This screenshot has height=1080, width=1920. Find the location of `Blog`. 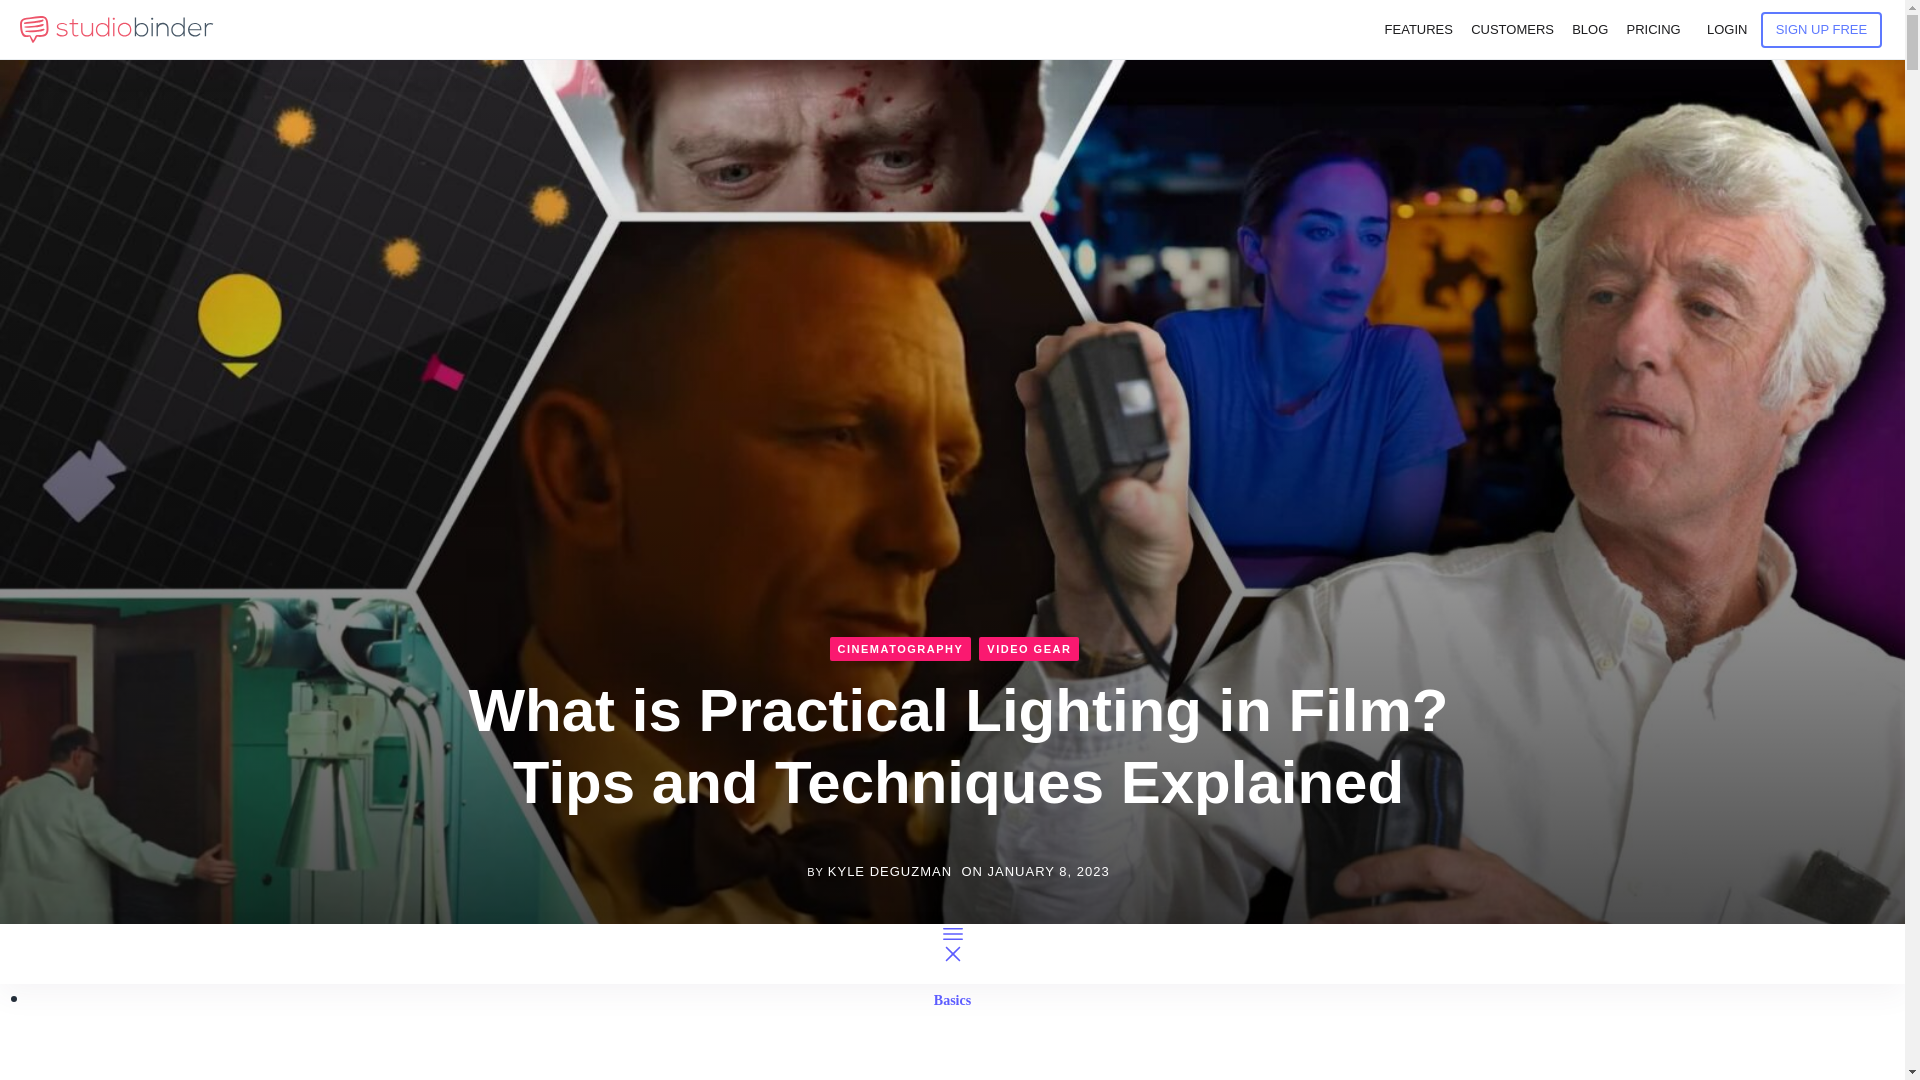

Blog is located at coordinates (1590, 30).